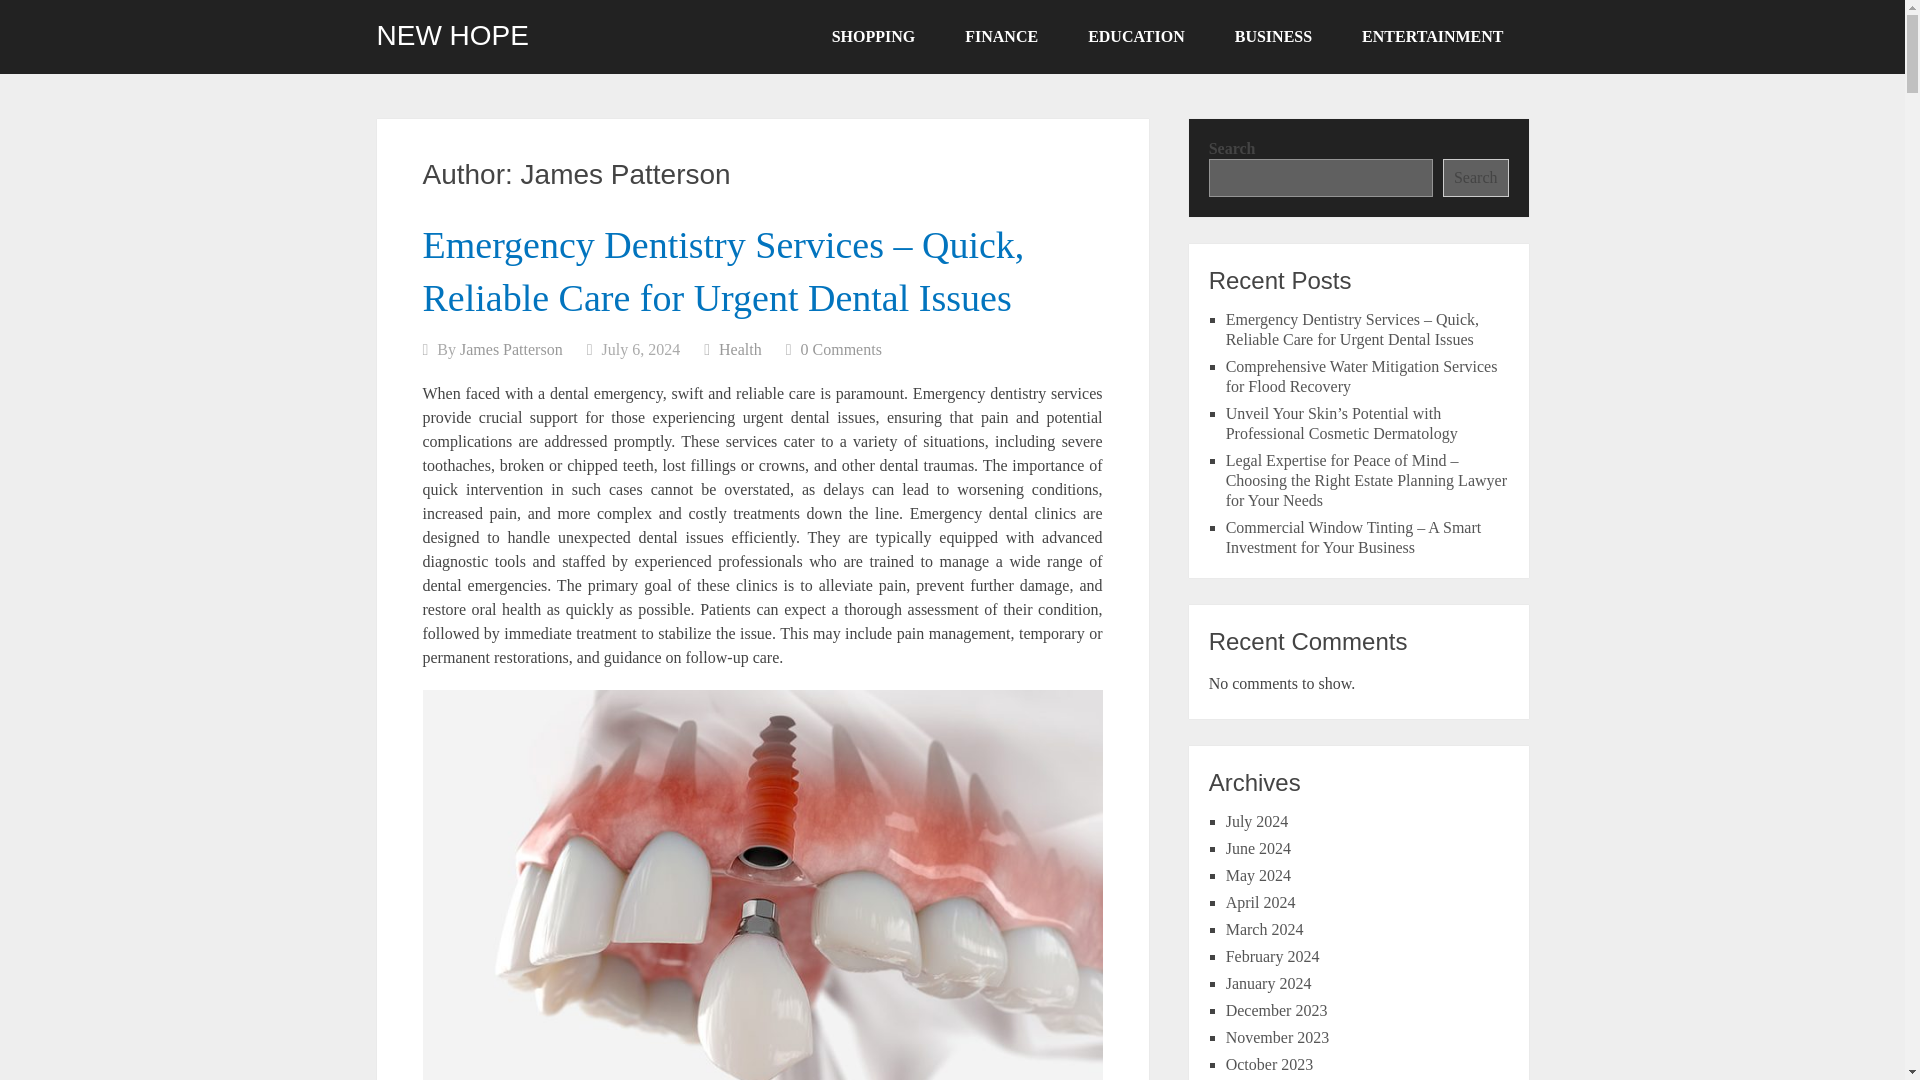 The height and width of the screenshot is (1080, 1920). Describe the element at coordinates (1272, 37) in the screenshot. I see `BUSINESS` at that location.